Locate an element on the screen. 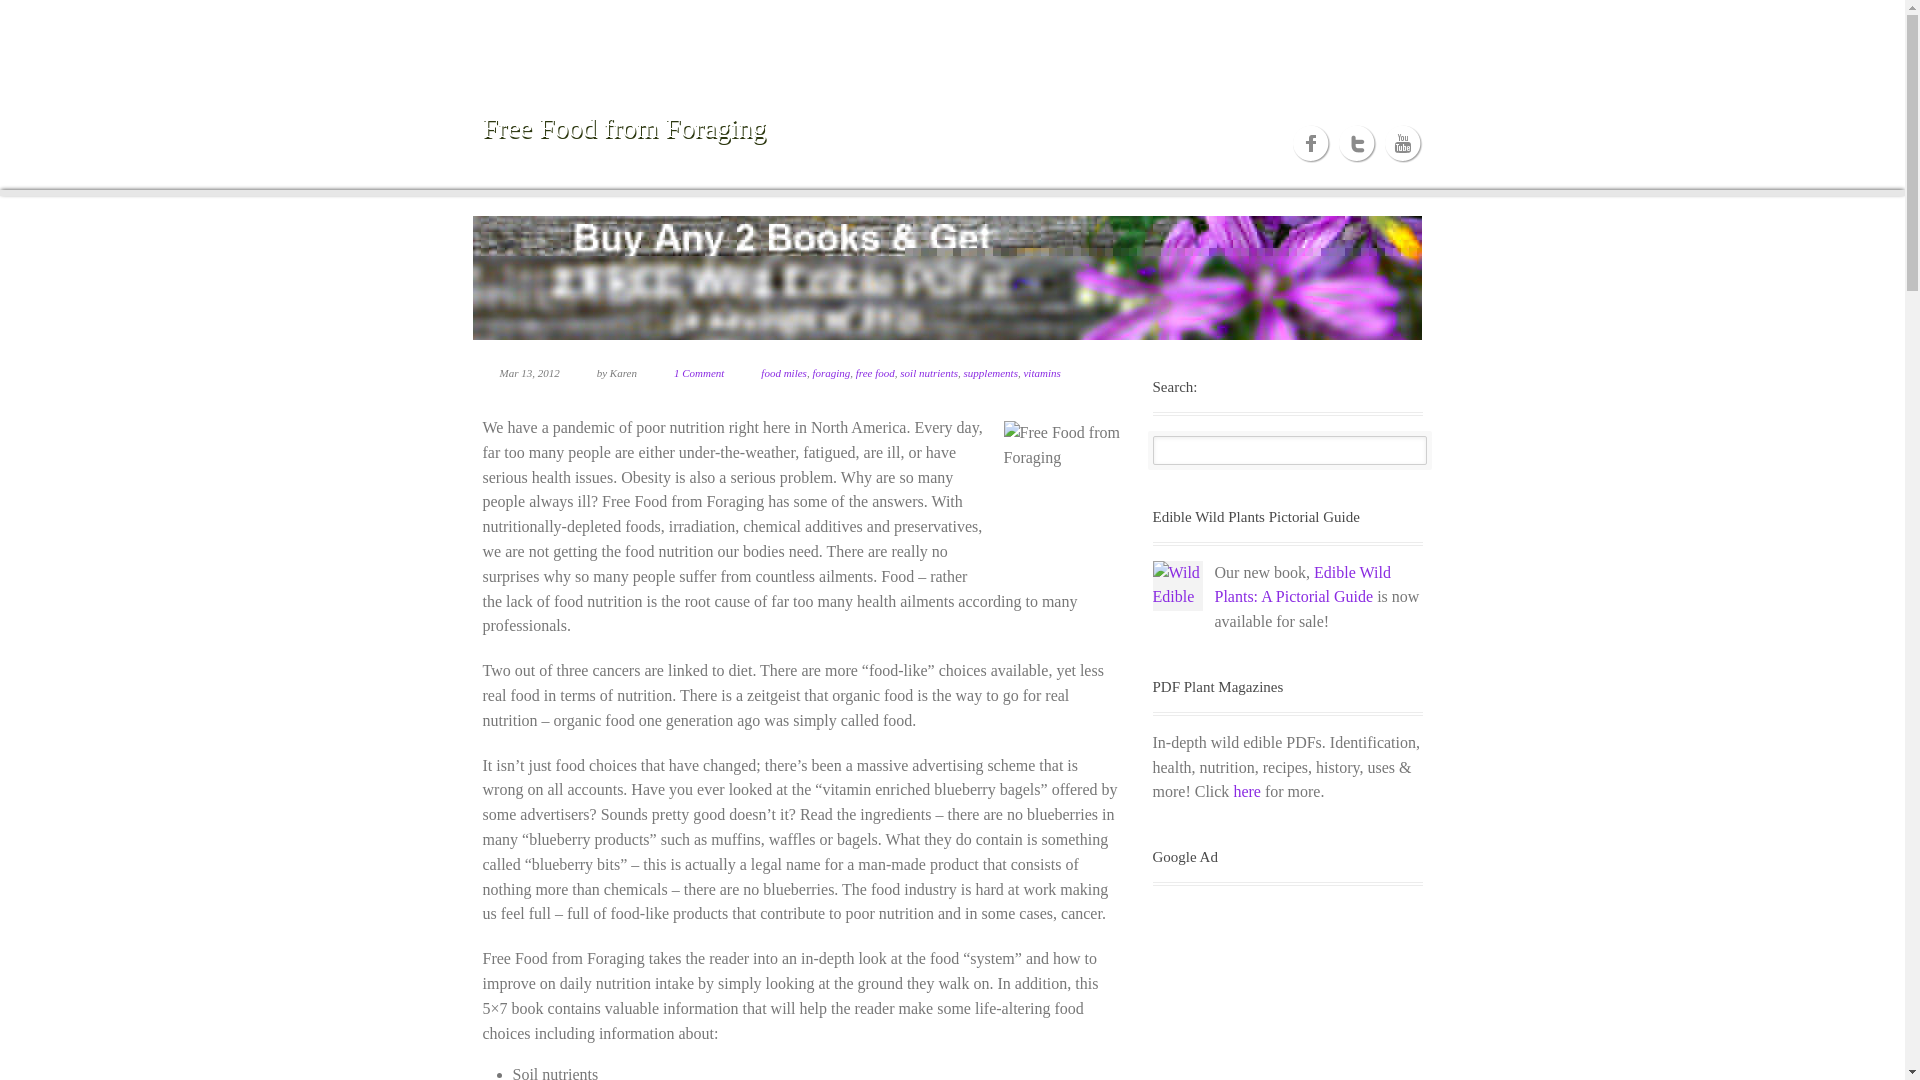  Store is located at coordinates (1387, 32).